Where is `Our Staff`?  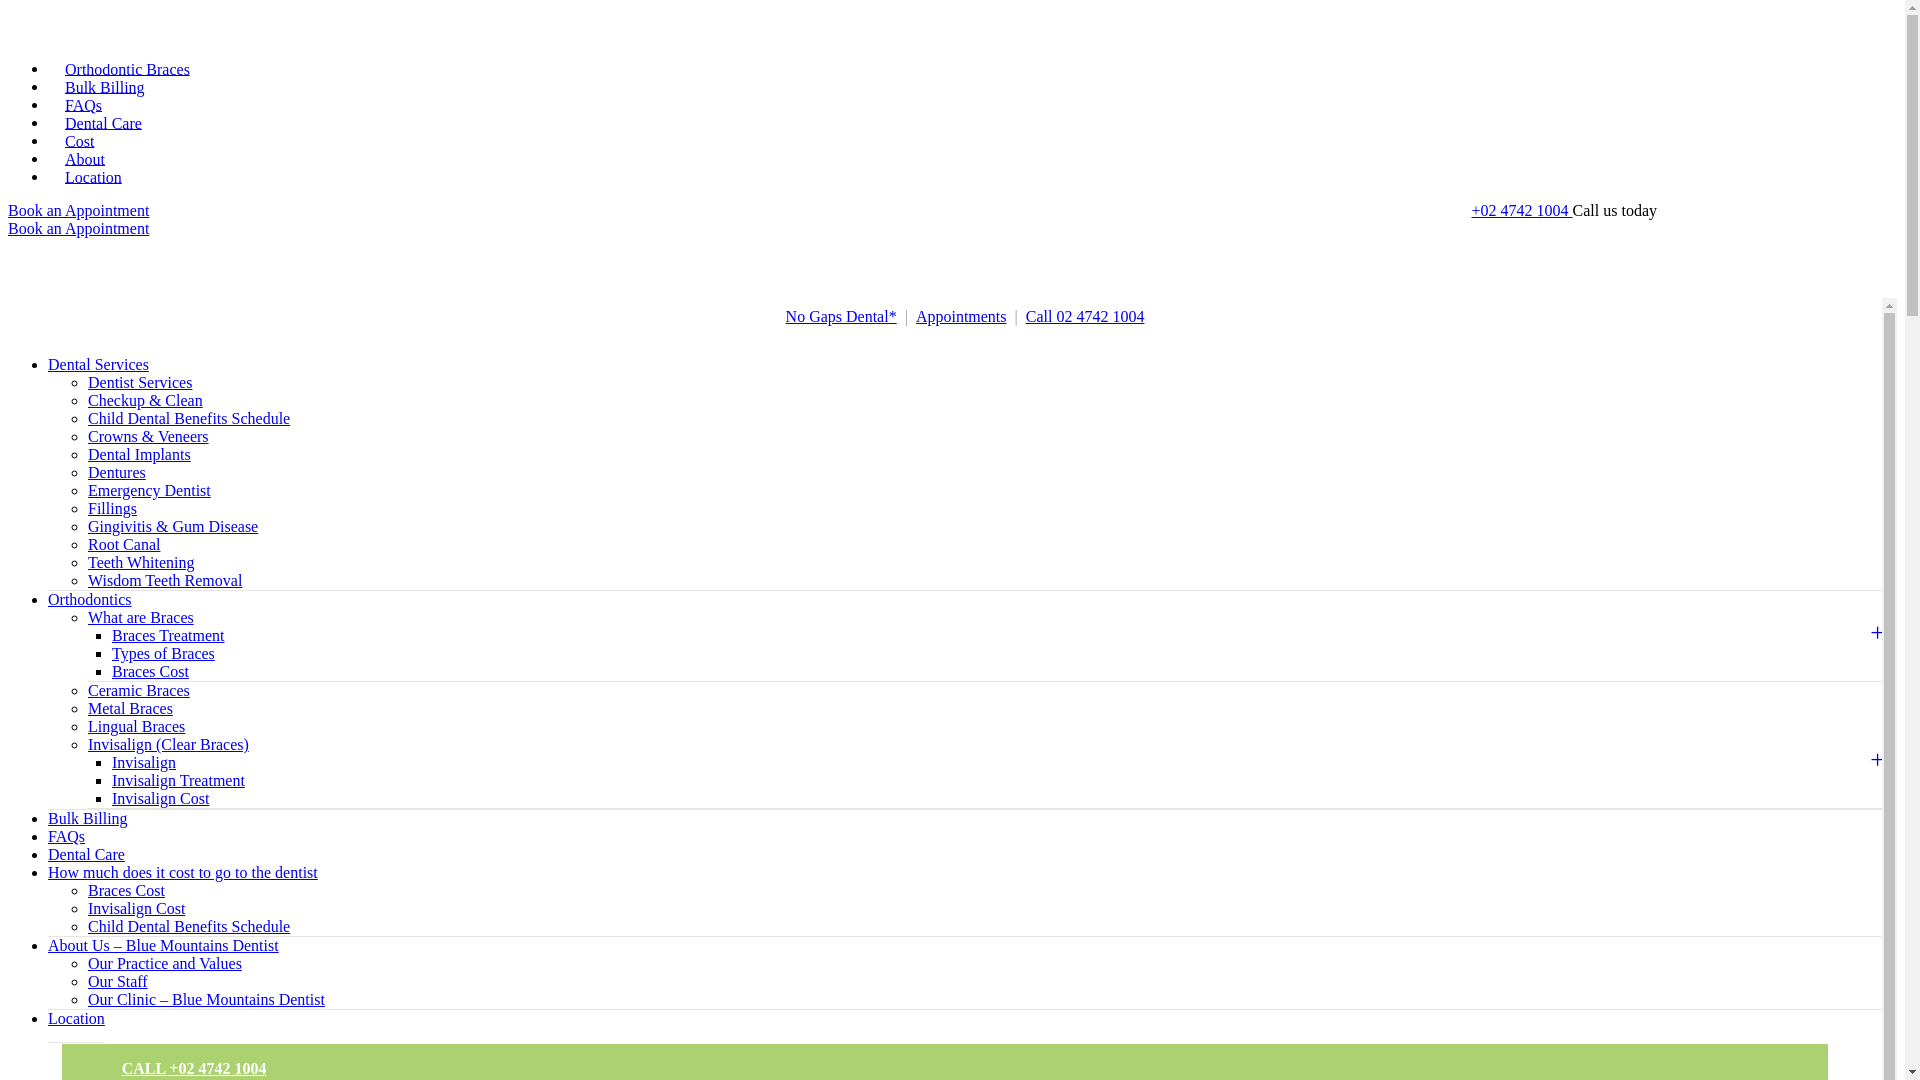
Our Staff is located at coordinates (118, 982).